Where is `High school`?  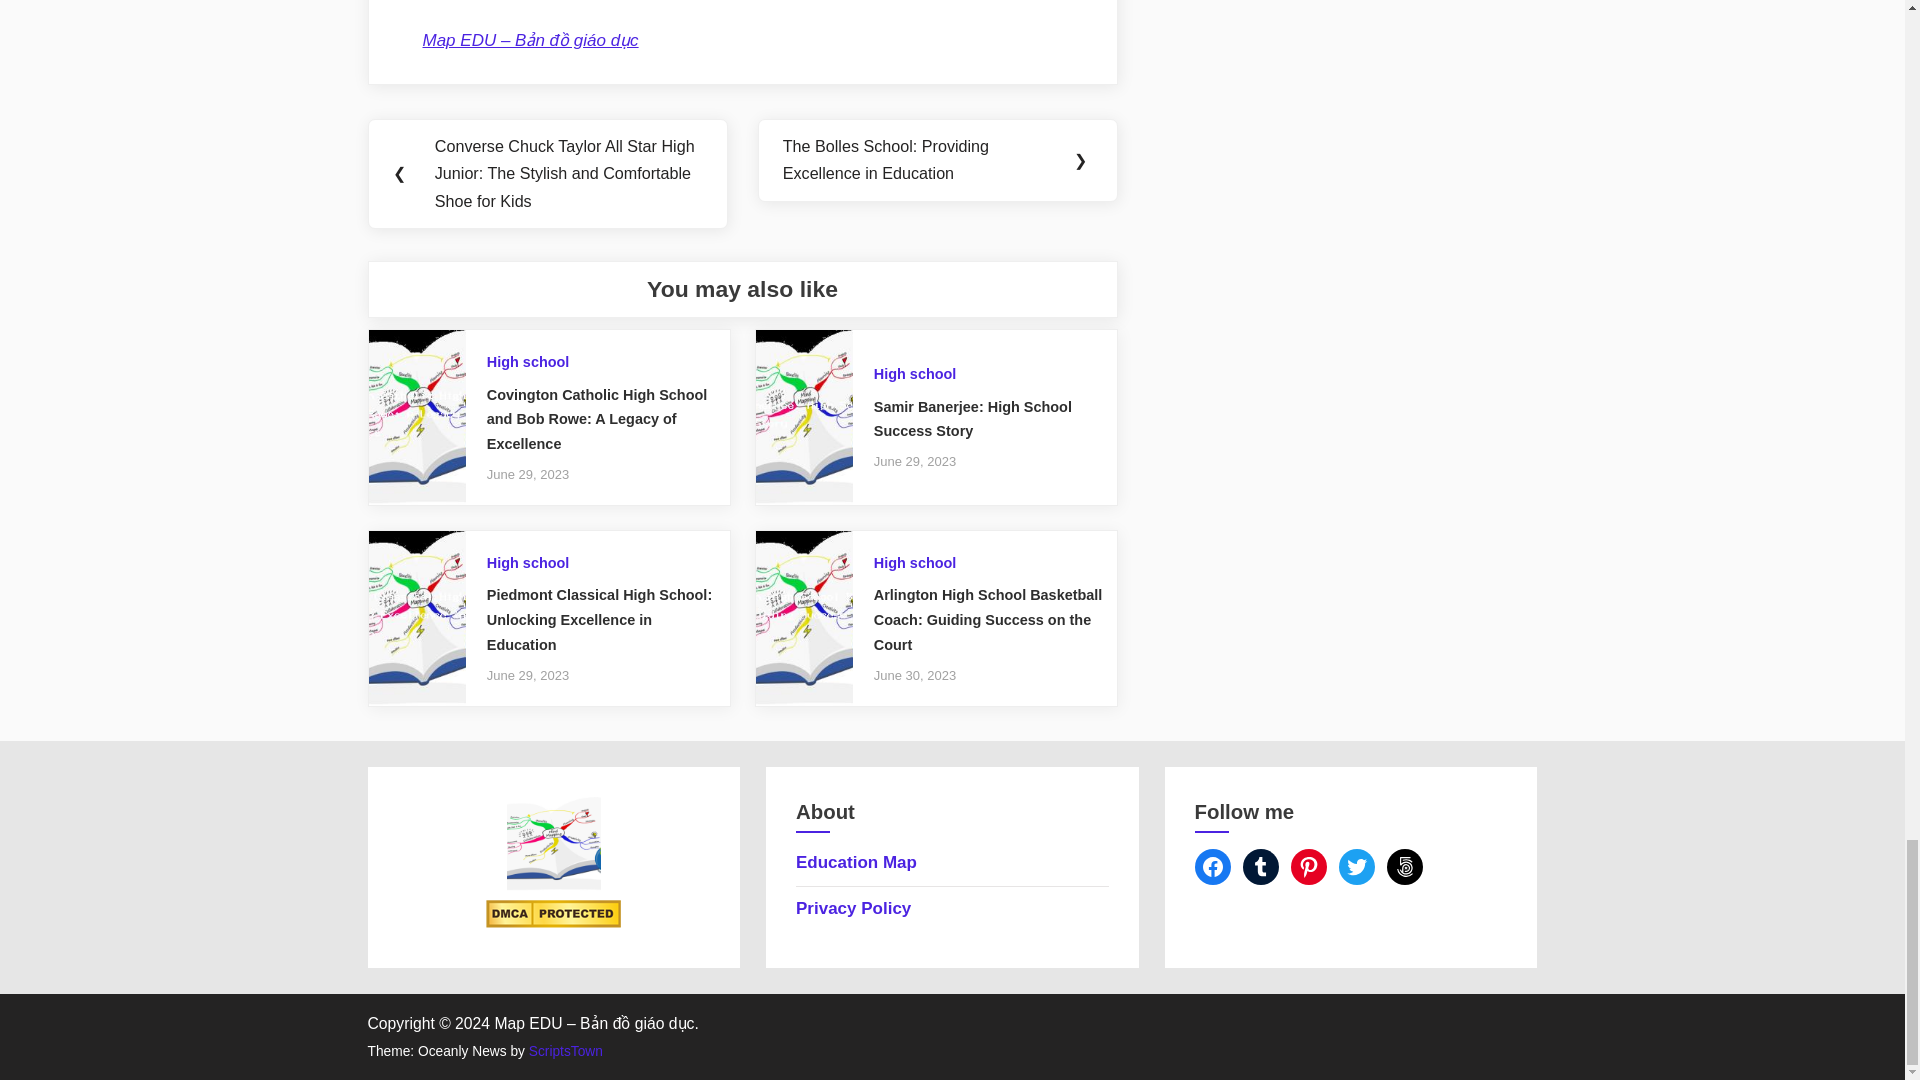 High school is located at coordinates (914, 374).